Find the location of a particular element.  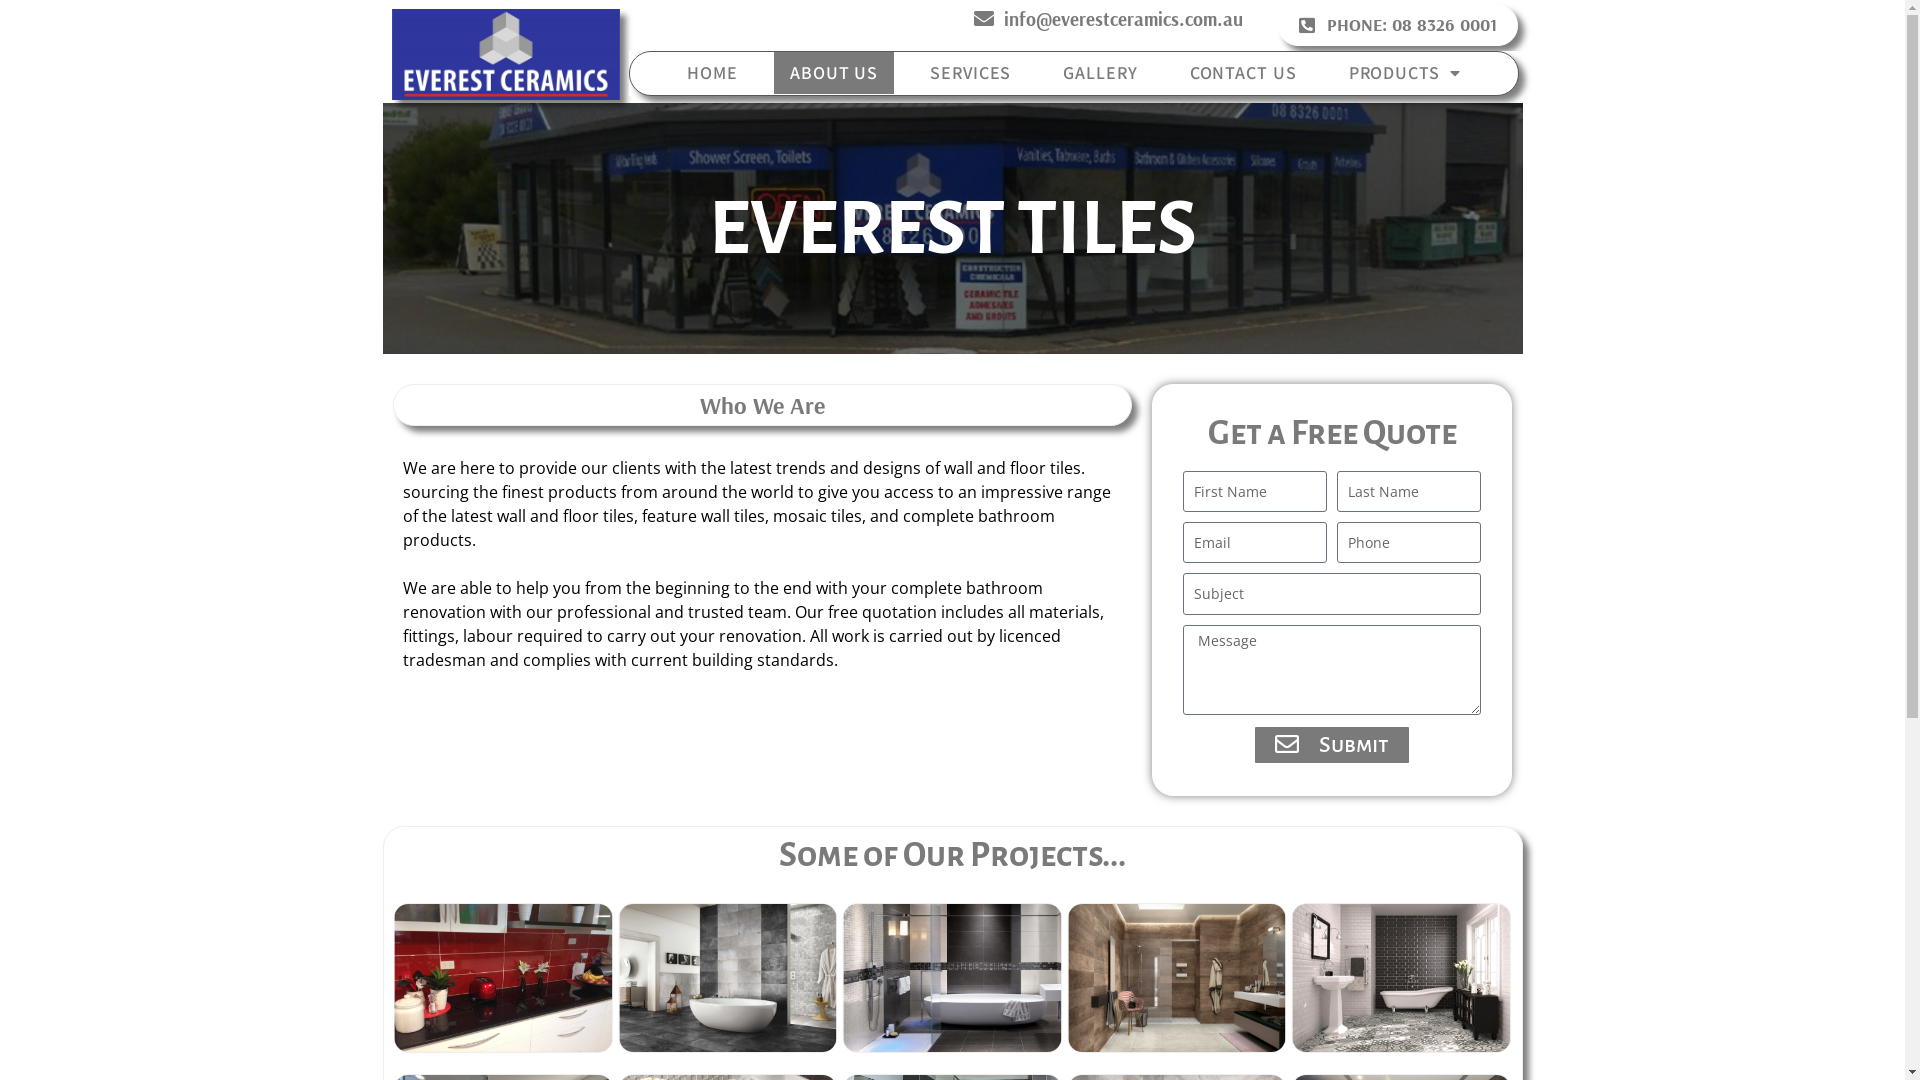

info@everestceramics.com.au is located at coordinates (1108, 20).